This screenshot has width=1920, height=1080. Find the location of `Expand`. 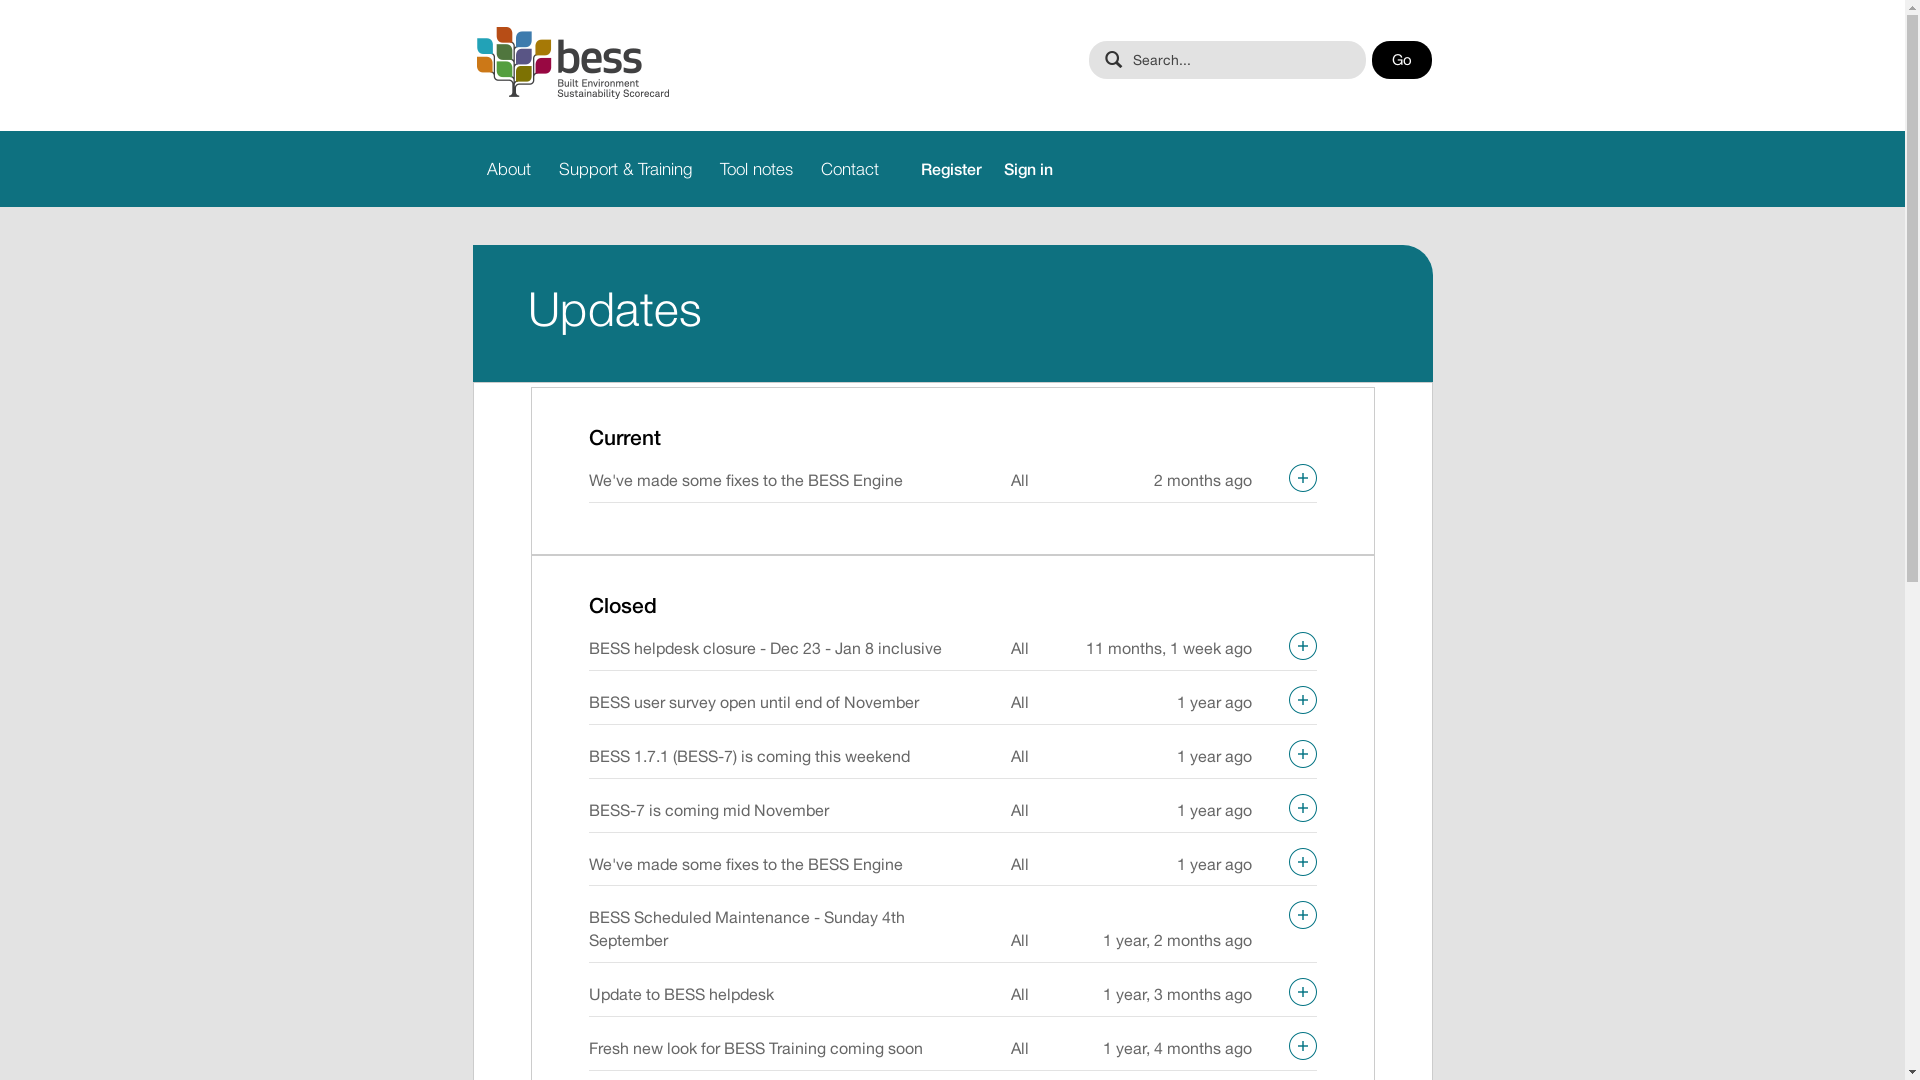

Expand is located at coordinates (1302, 915).